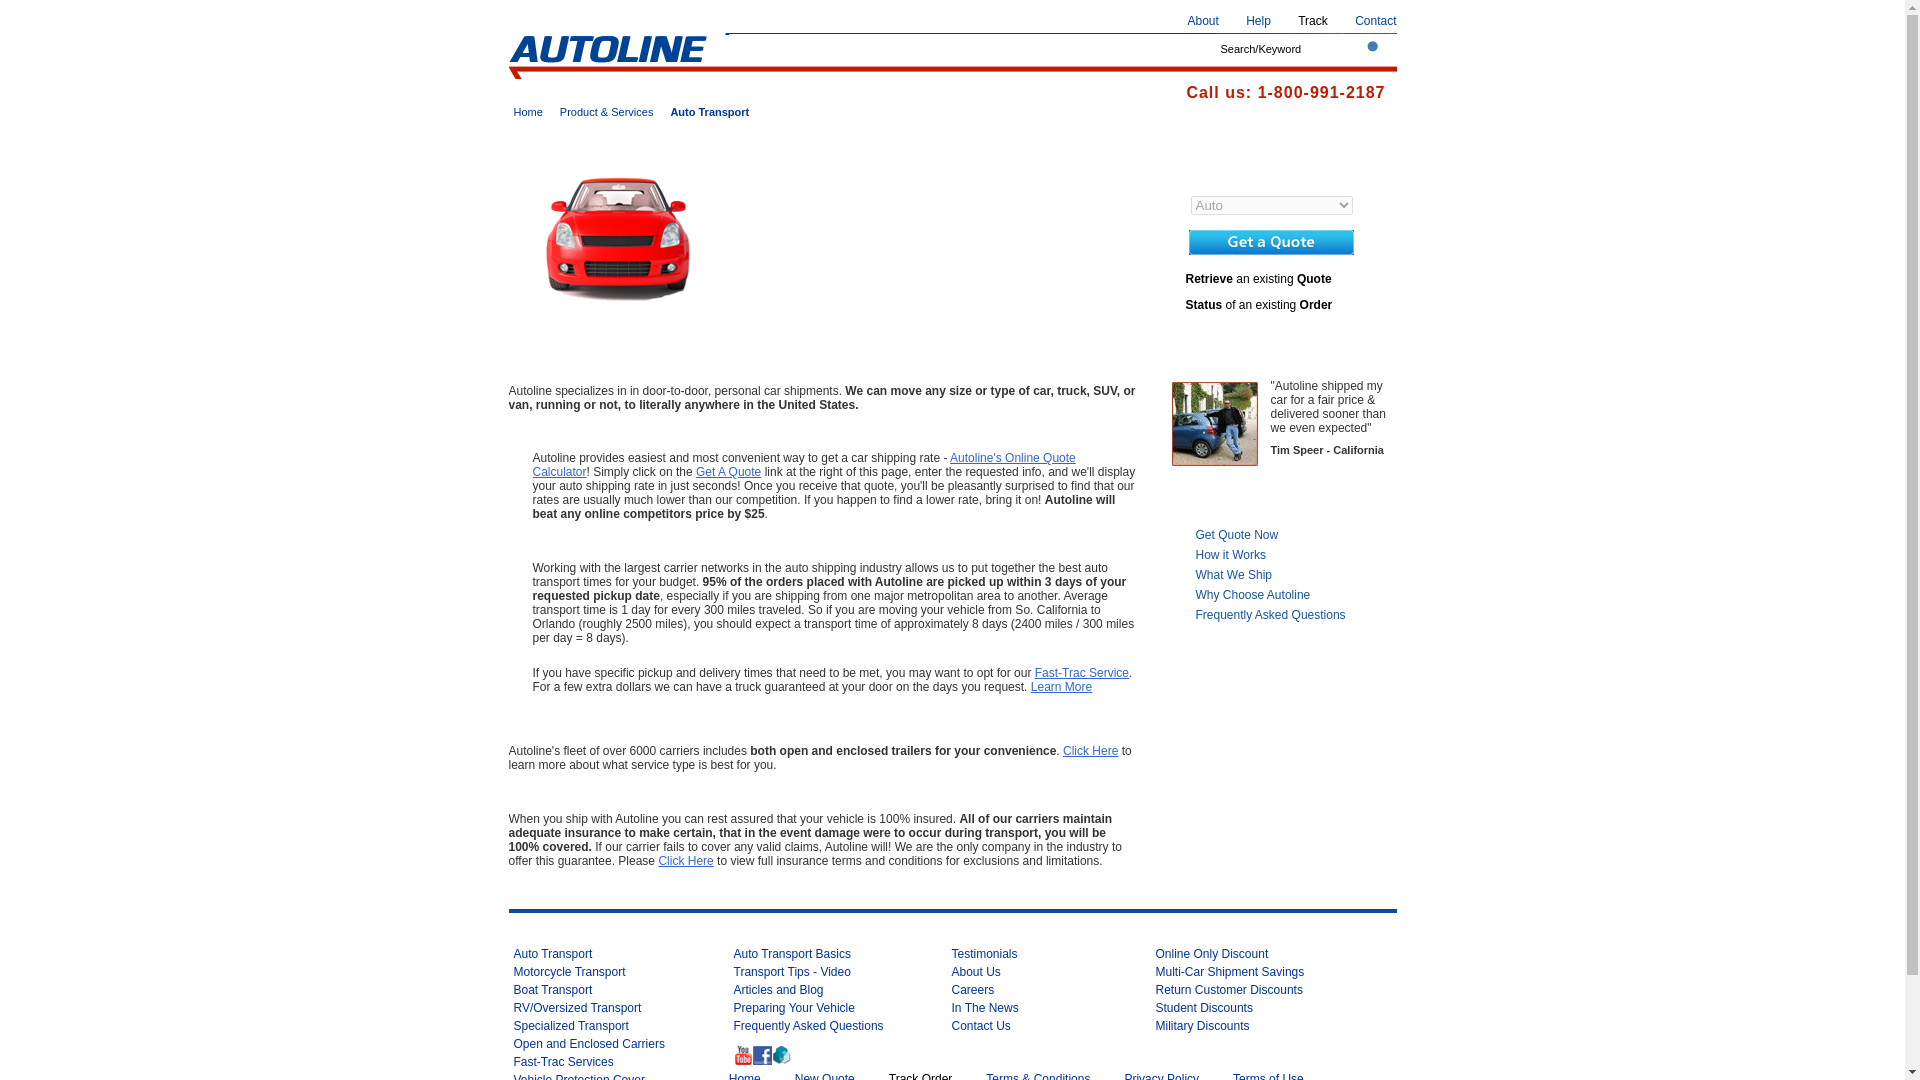 The width and height of the screenshot is (1920, 1080). I want to click on Auto Transport Basics, so click(792, 954).